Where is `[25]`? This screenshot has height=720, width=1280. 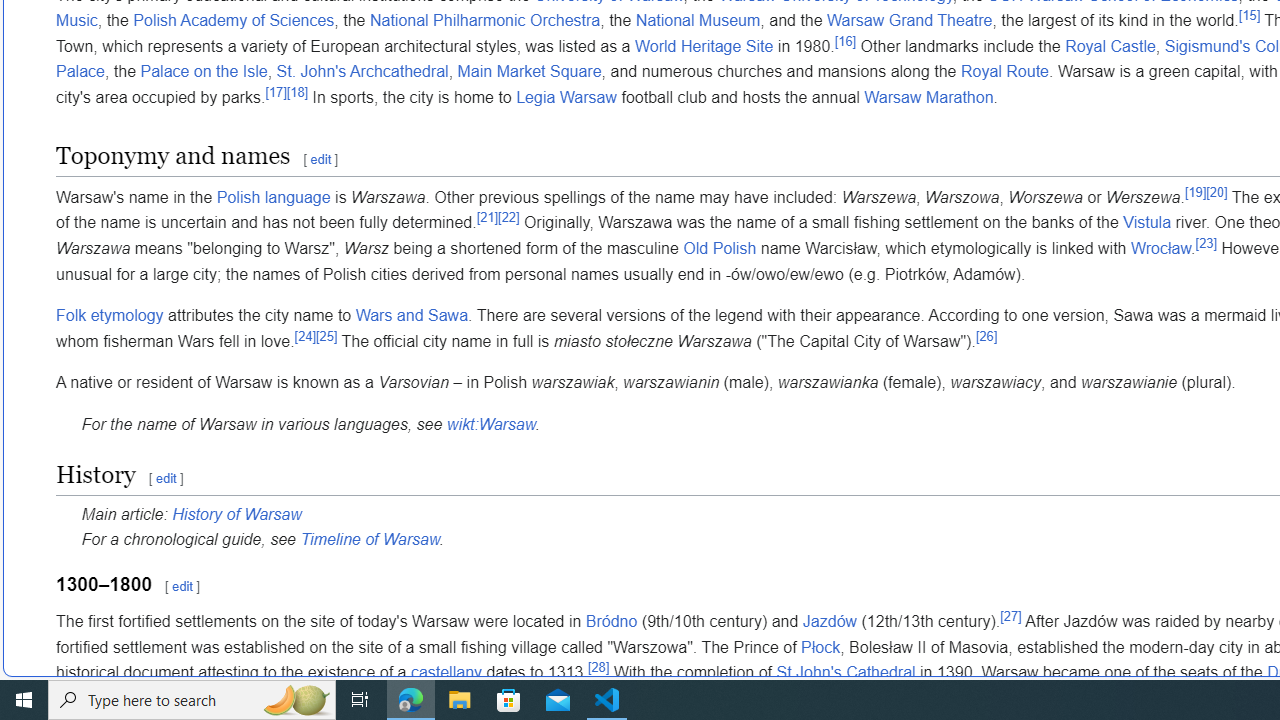 [25] is located at coordinates (326, 336).